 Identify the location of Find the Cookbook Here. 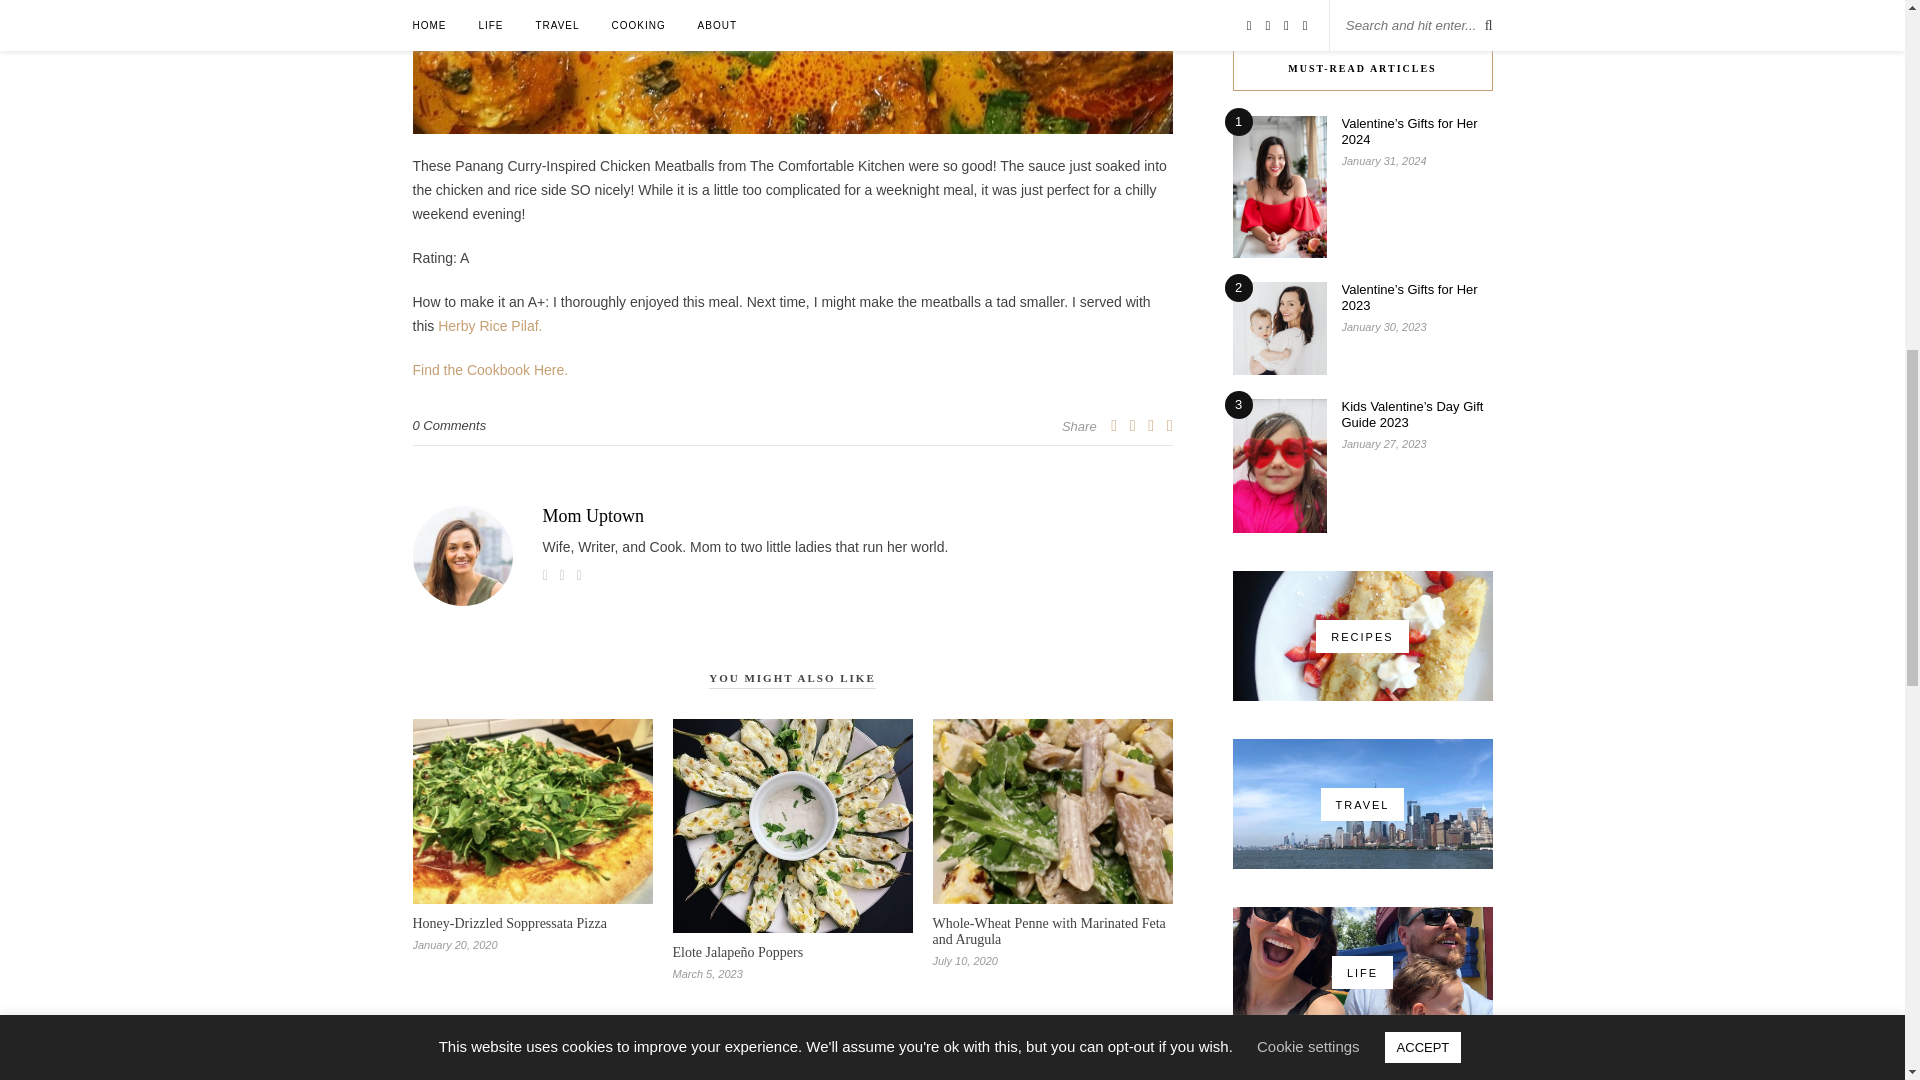
(488, 370).